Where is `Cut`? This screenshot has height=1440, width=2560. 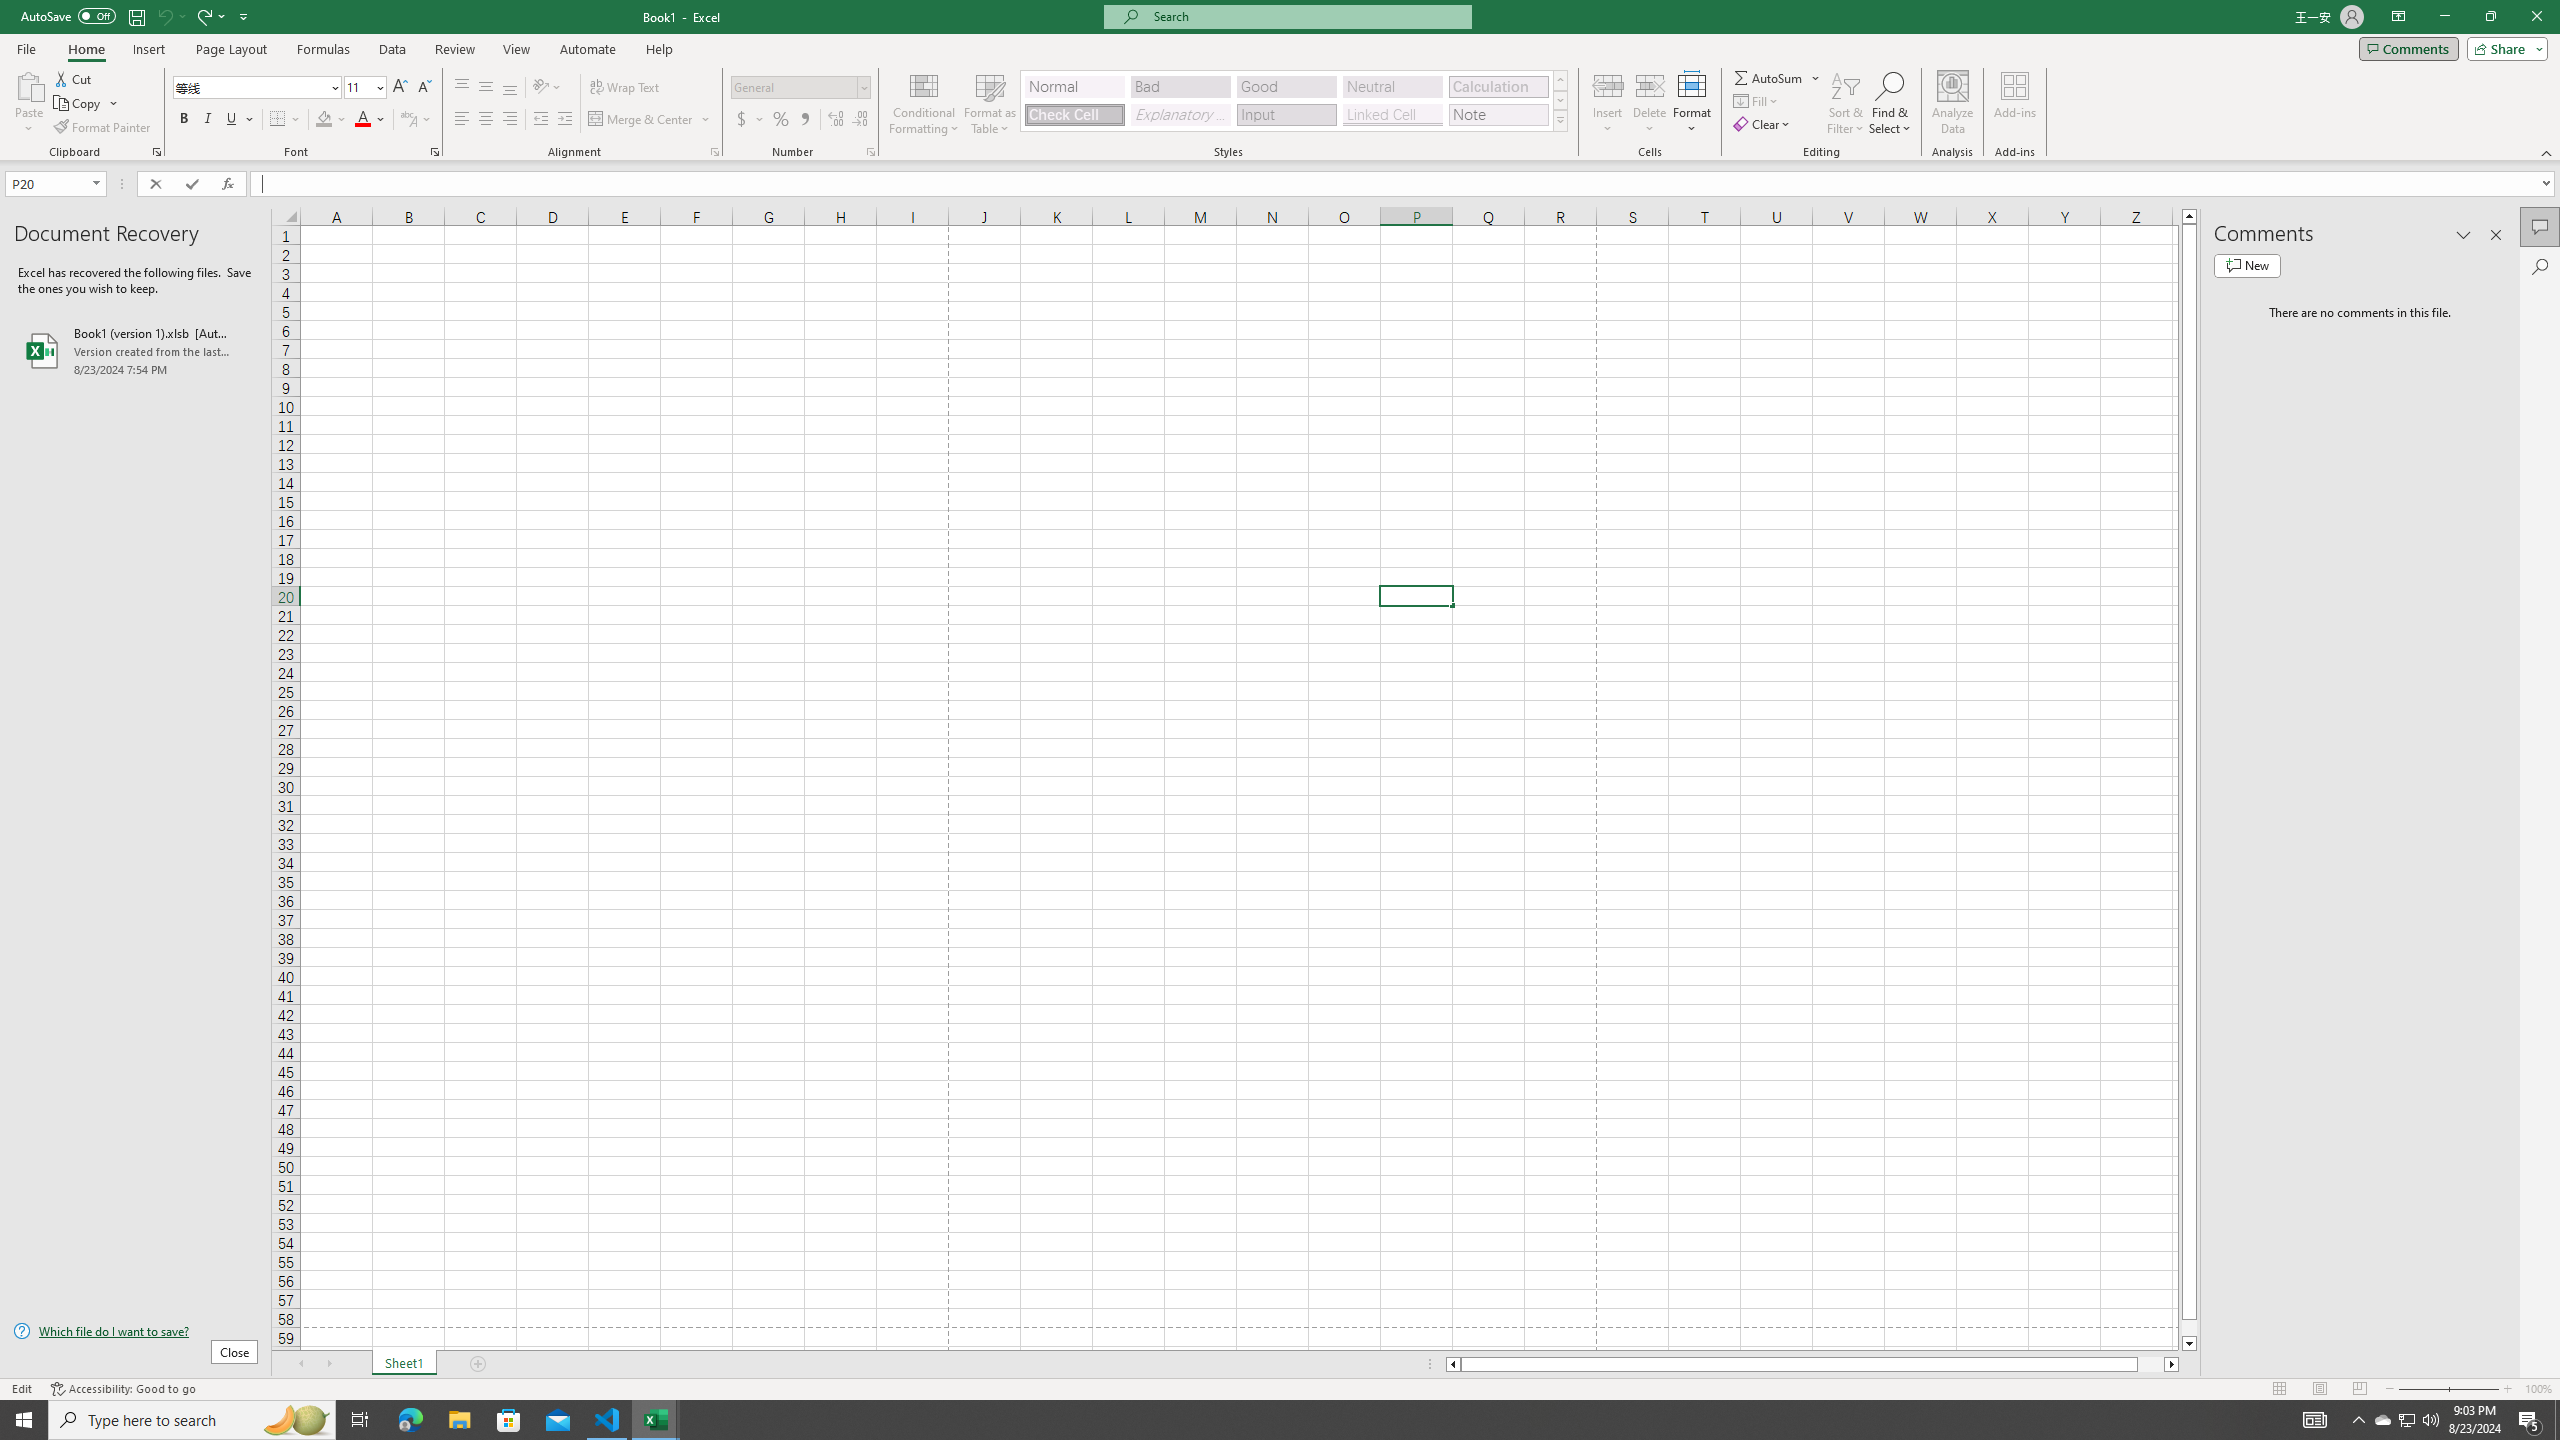
Cut is located at coordinates (74, 78).